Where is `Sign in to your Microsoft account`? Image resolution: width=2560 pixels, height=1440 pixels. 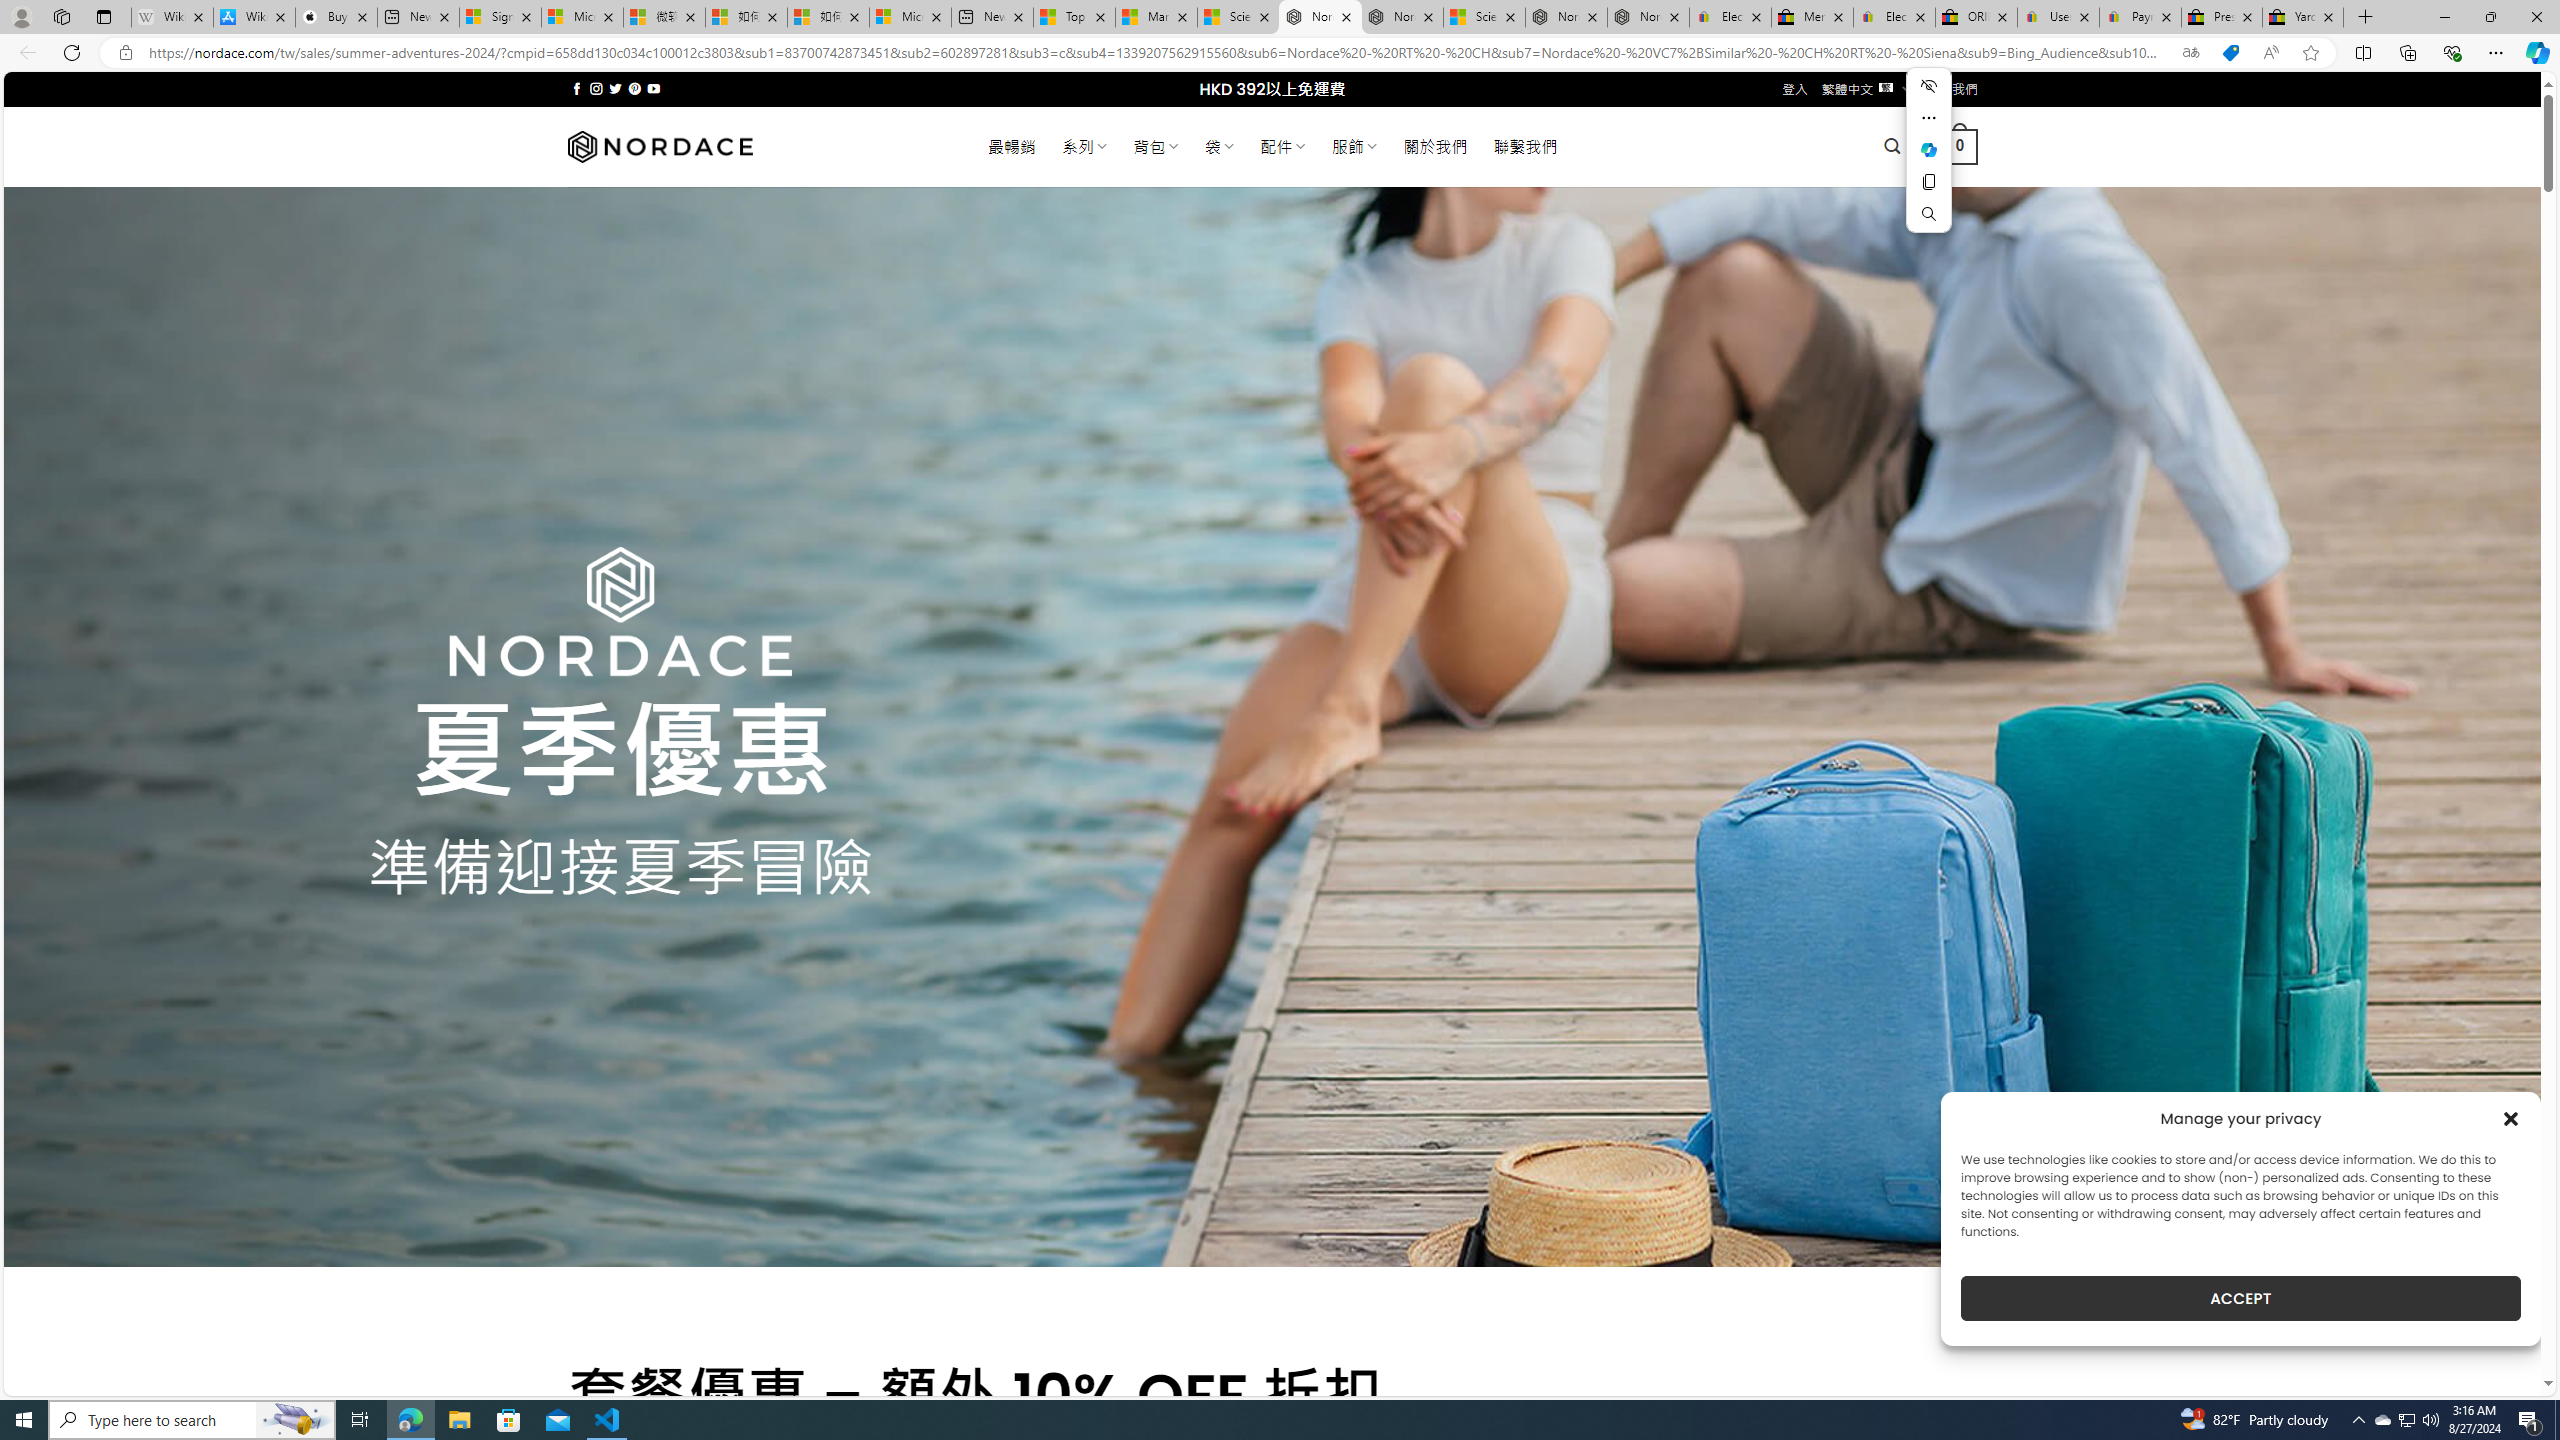 Sign in to your Microsoft account is located at coordinates (500, 17).